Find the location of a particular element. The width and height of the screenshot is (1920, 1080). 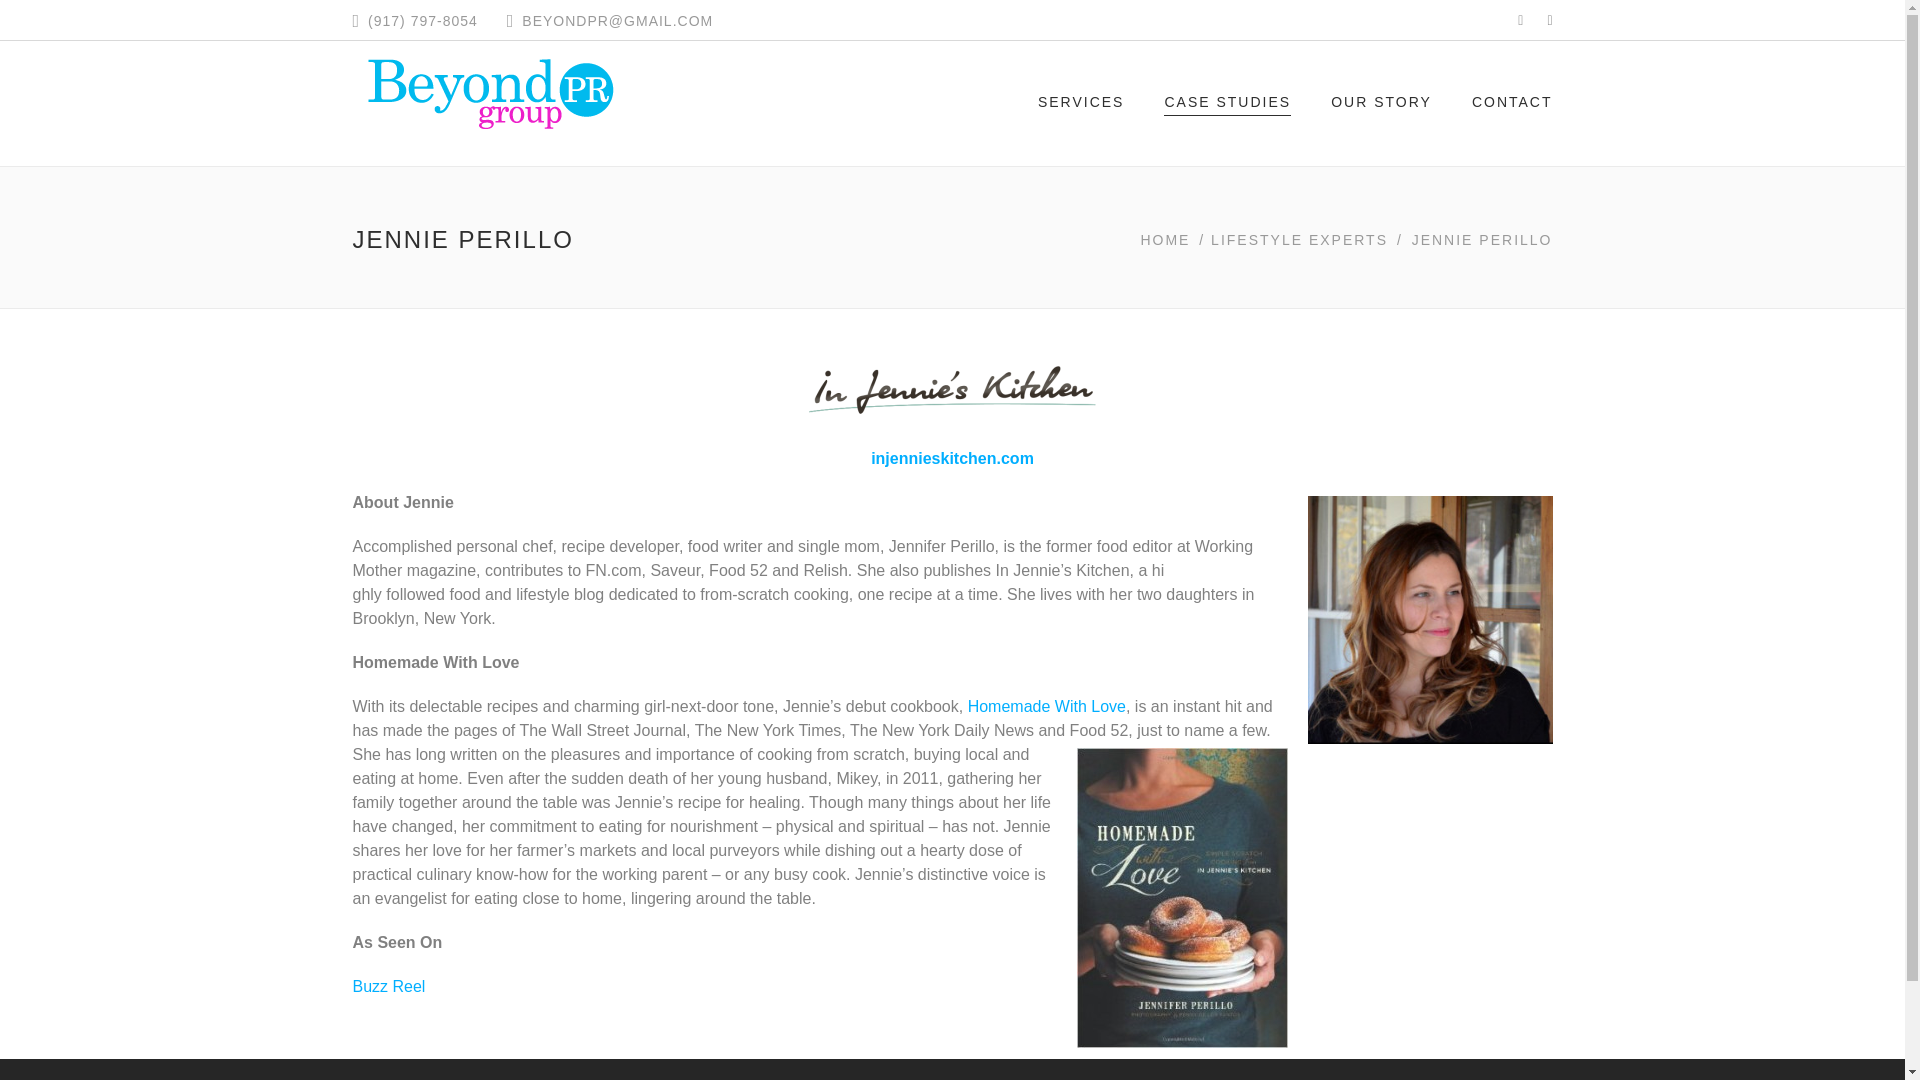

injennieskitchen.com is located at coordinates (952, 458).